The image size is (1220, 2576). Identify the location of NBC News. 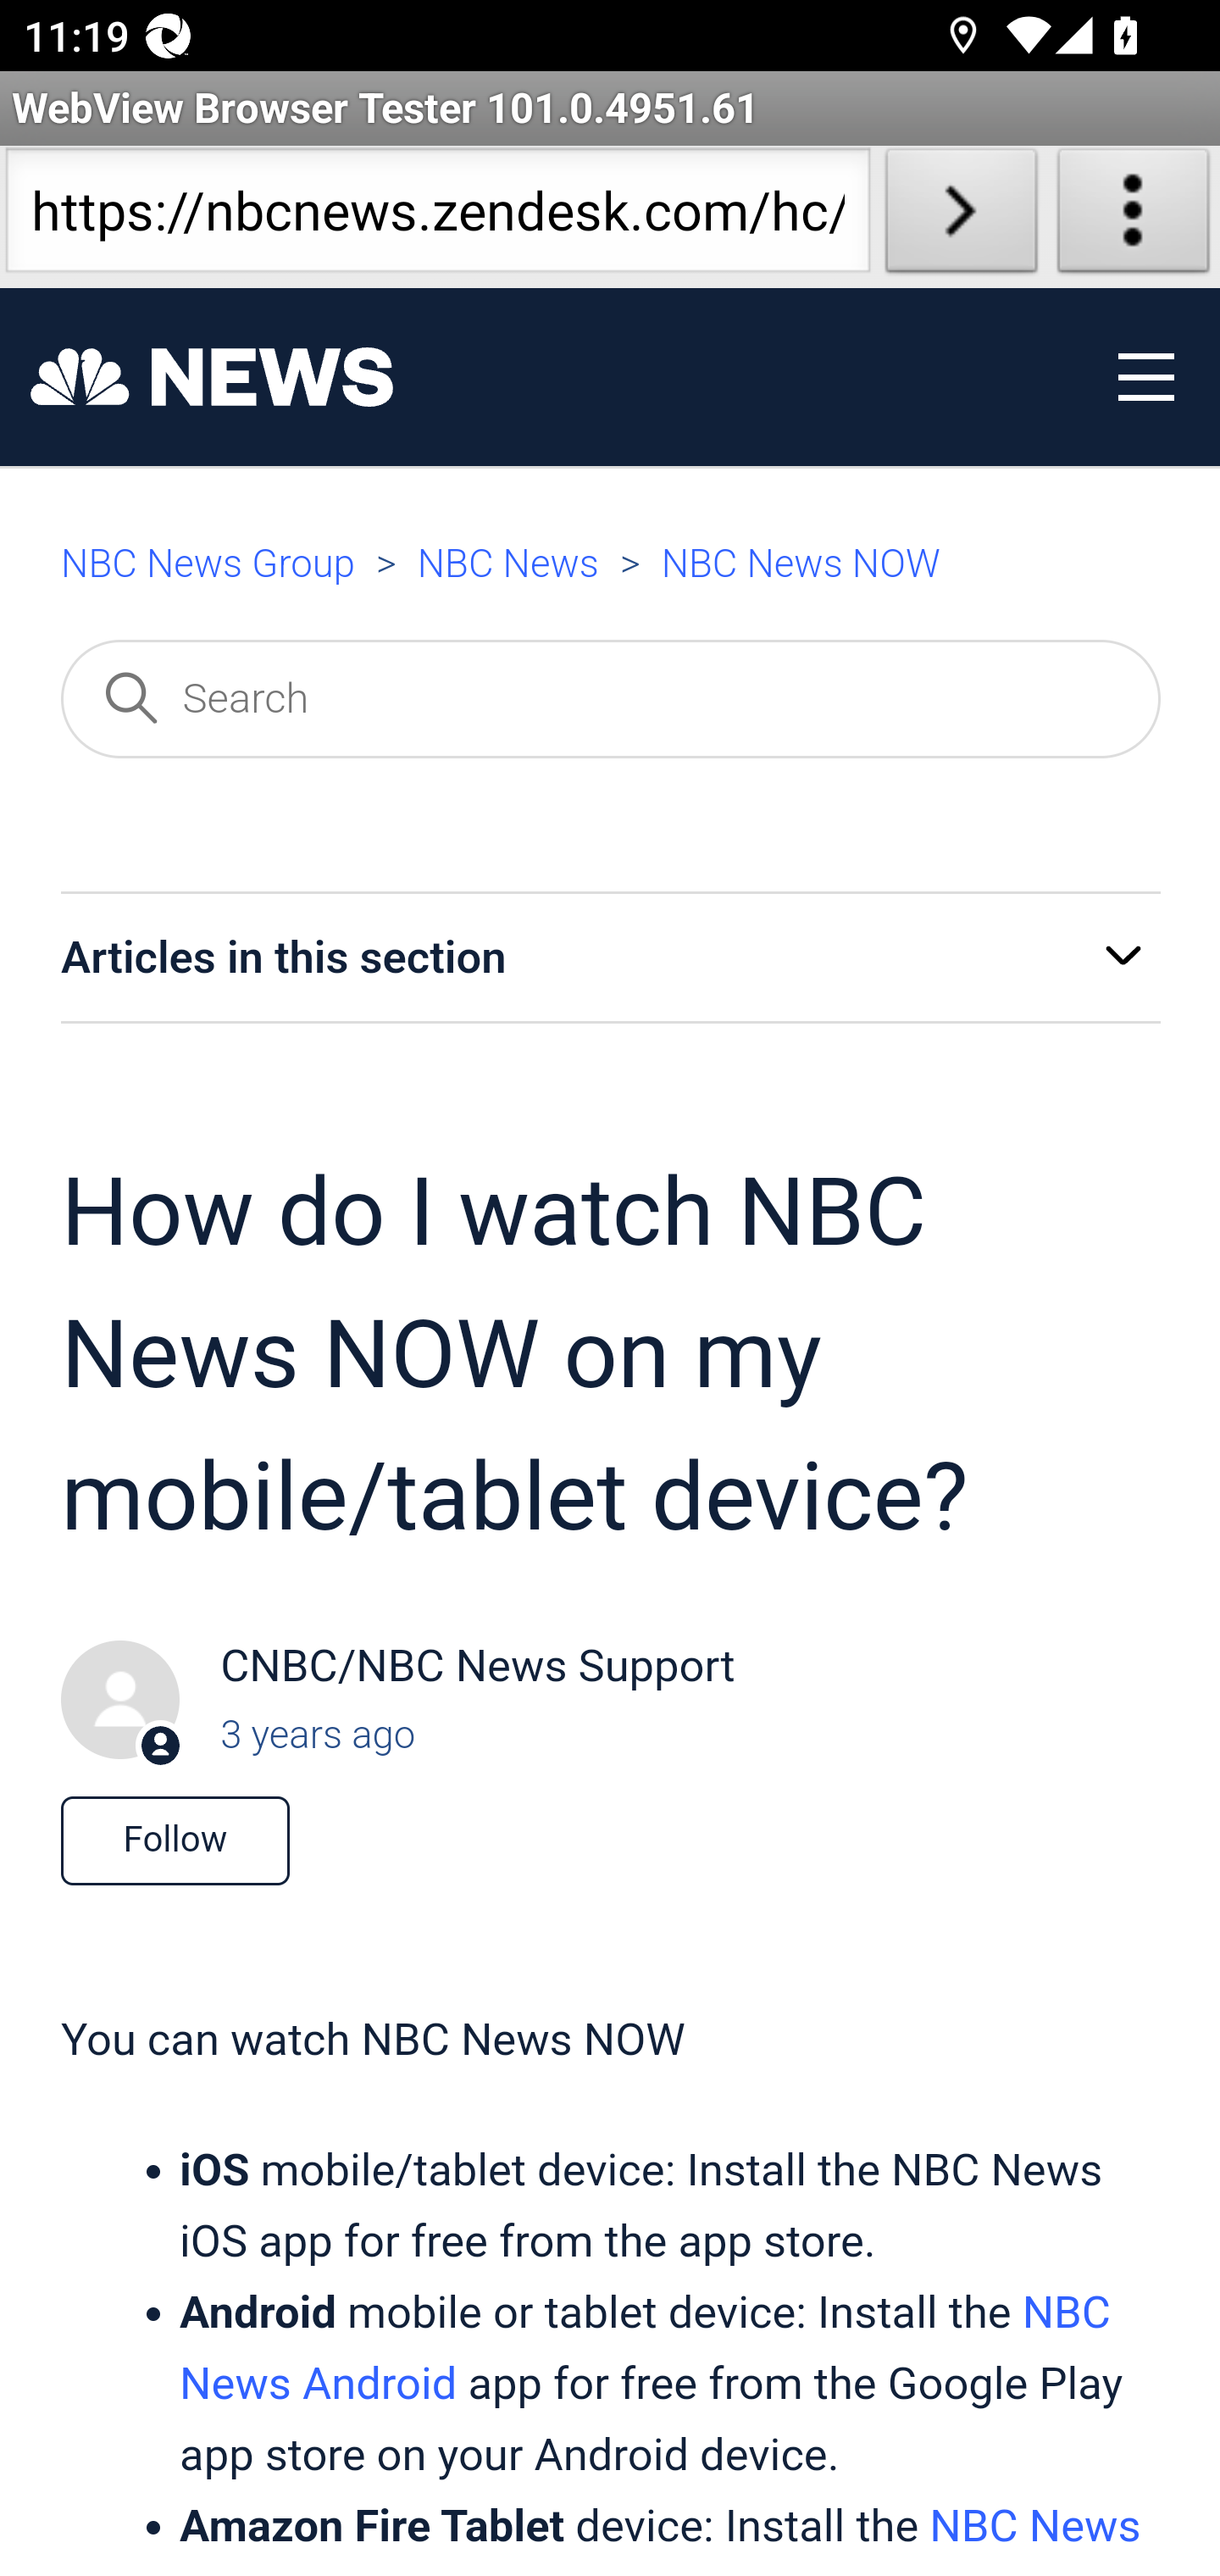
(507, 564).